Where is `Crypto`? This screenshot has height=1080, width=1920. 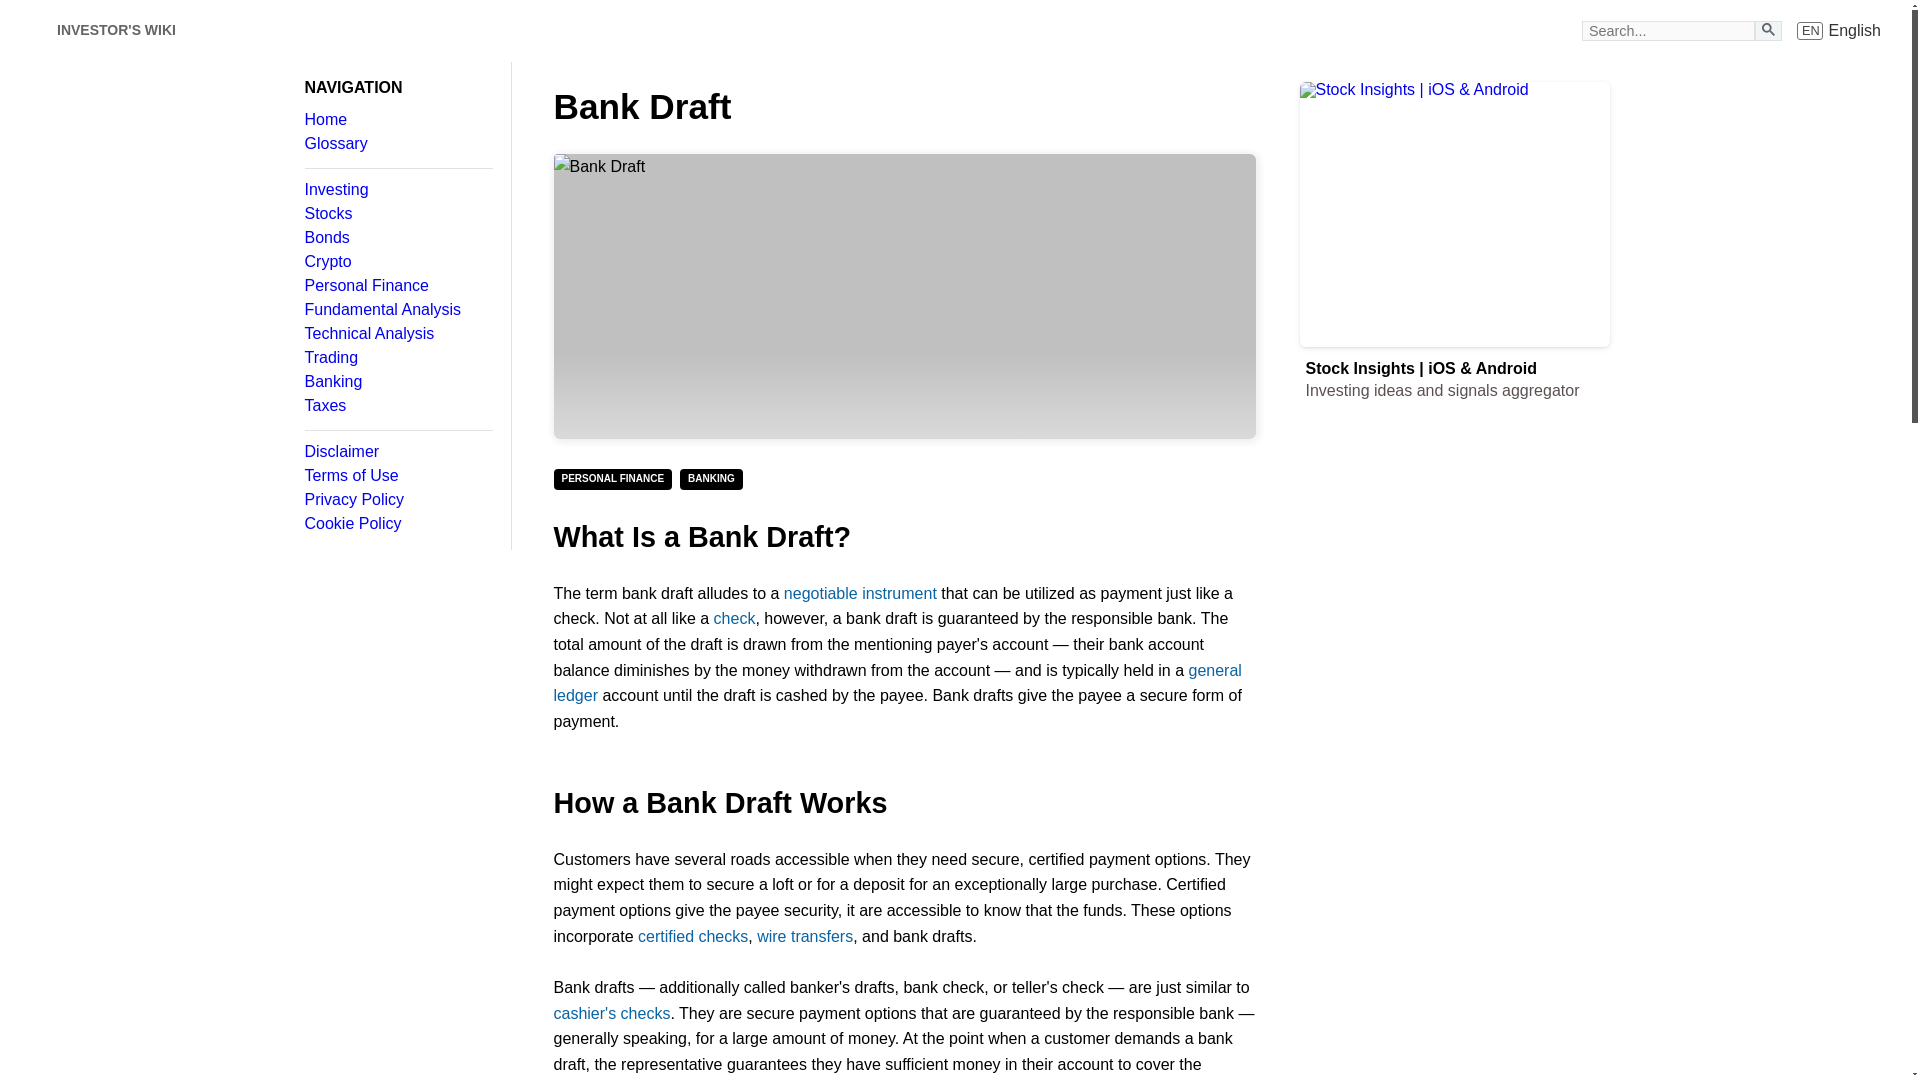 Crypto is located at coordinates (397, 381).